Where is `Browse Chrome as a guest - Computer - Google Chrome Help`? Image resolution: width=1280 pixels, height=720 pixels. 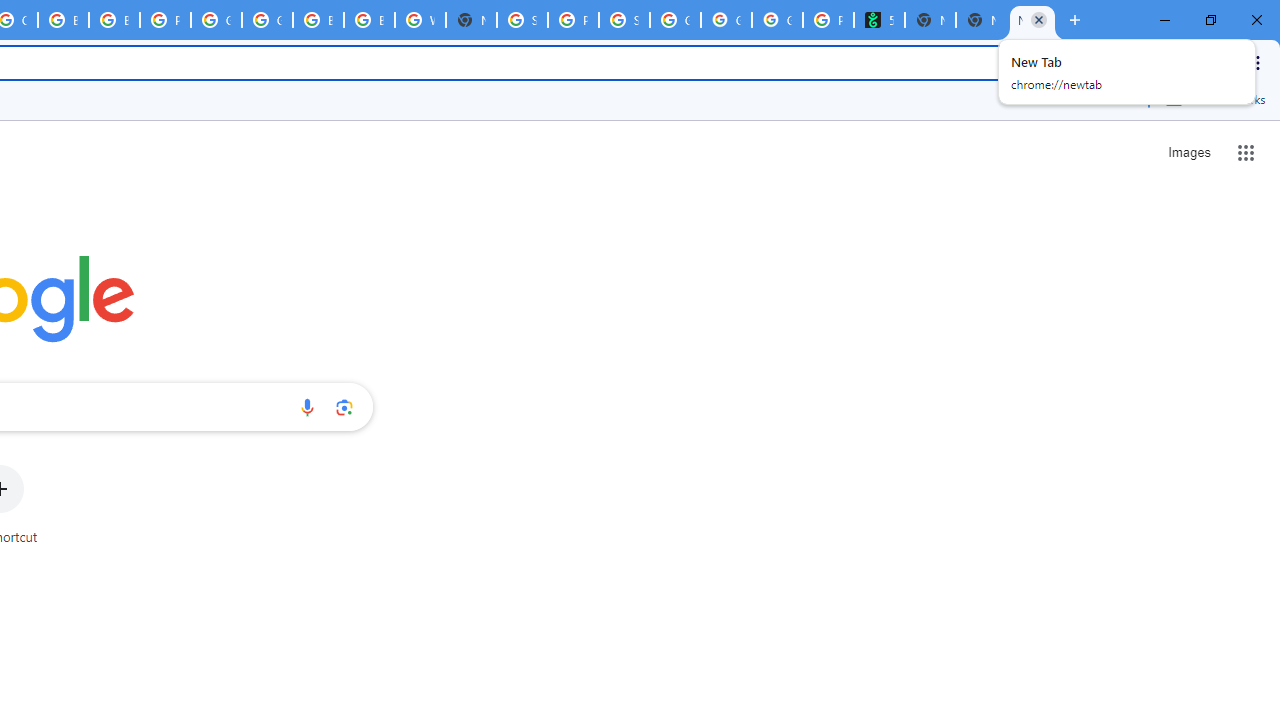 Browse Chrome as a guest - Computer - Google Chrome Help is located at coordinates (114, 20).